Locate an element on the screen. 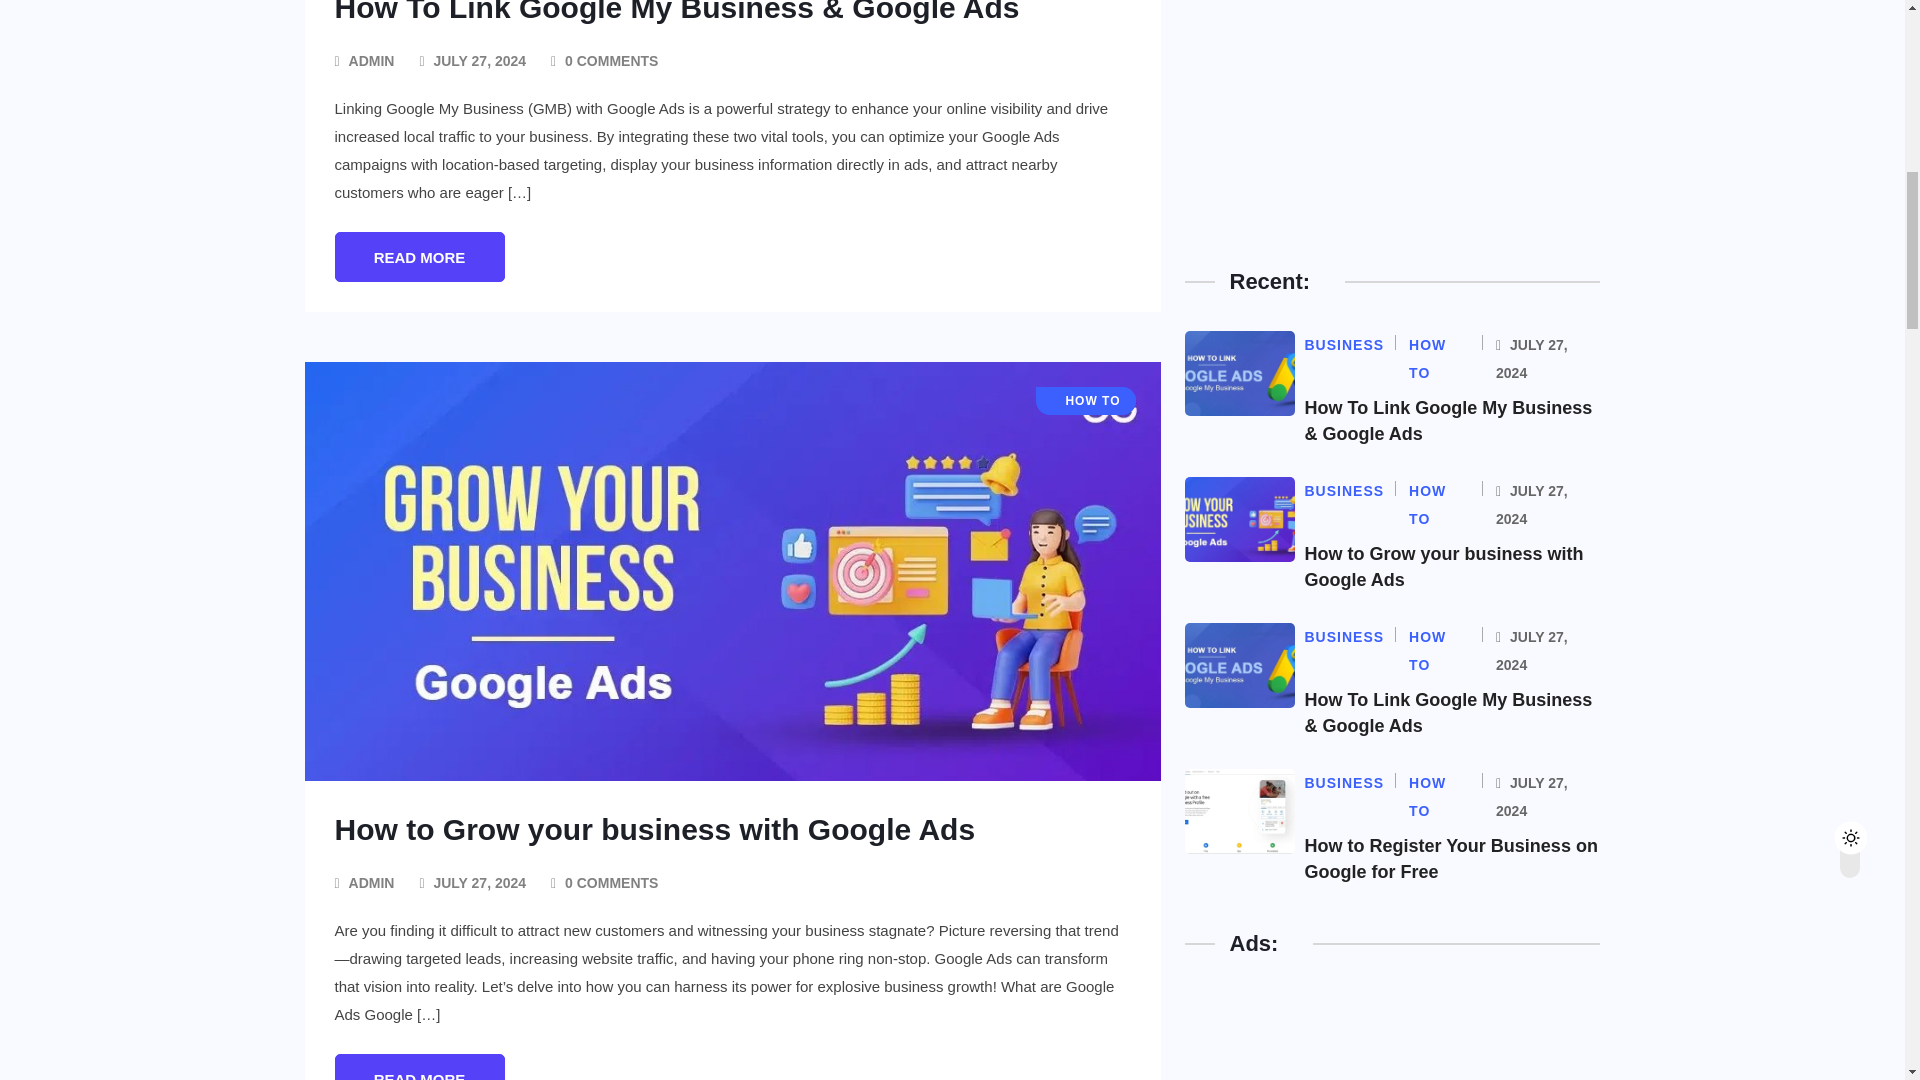  Posts by admin is located at coordinates (372, 60).